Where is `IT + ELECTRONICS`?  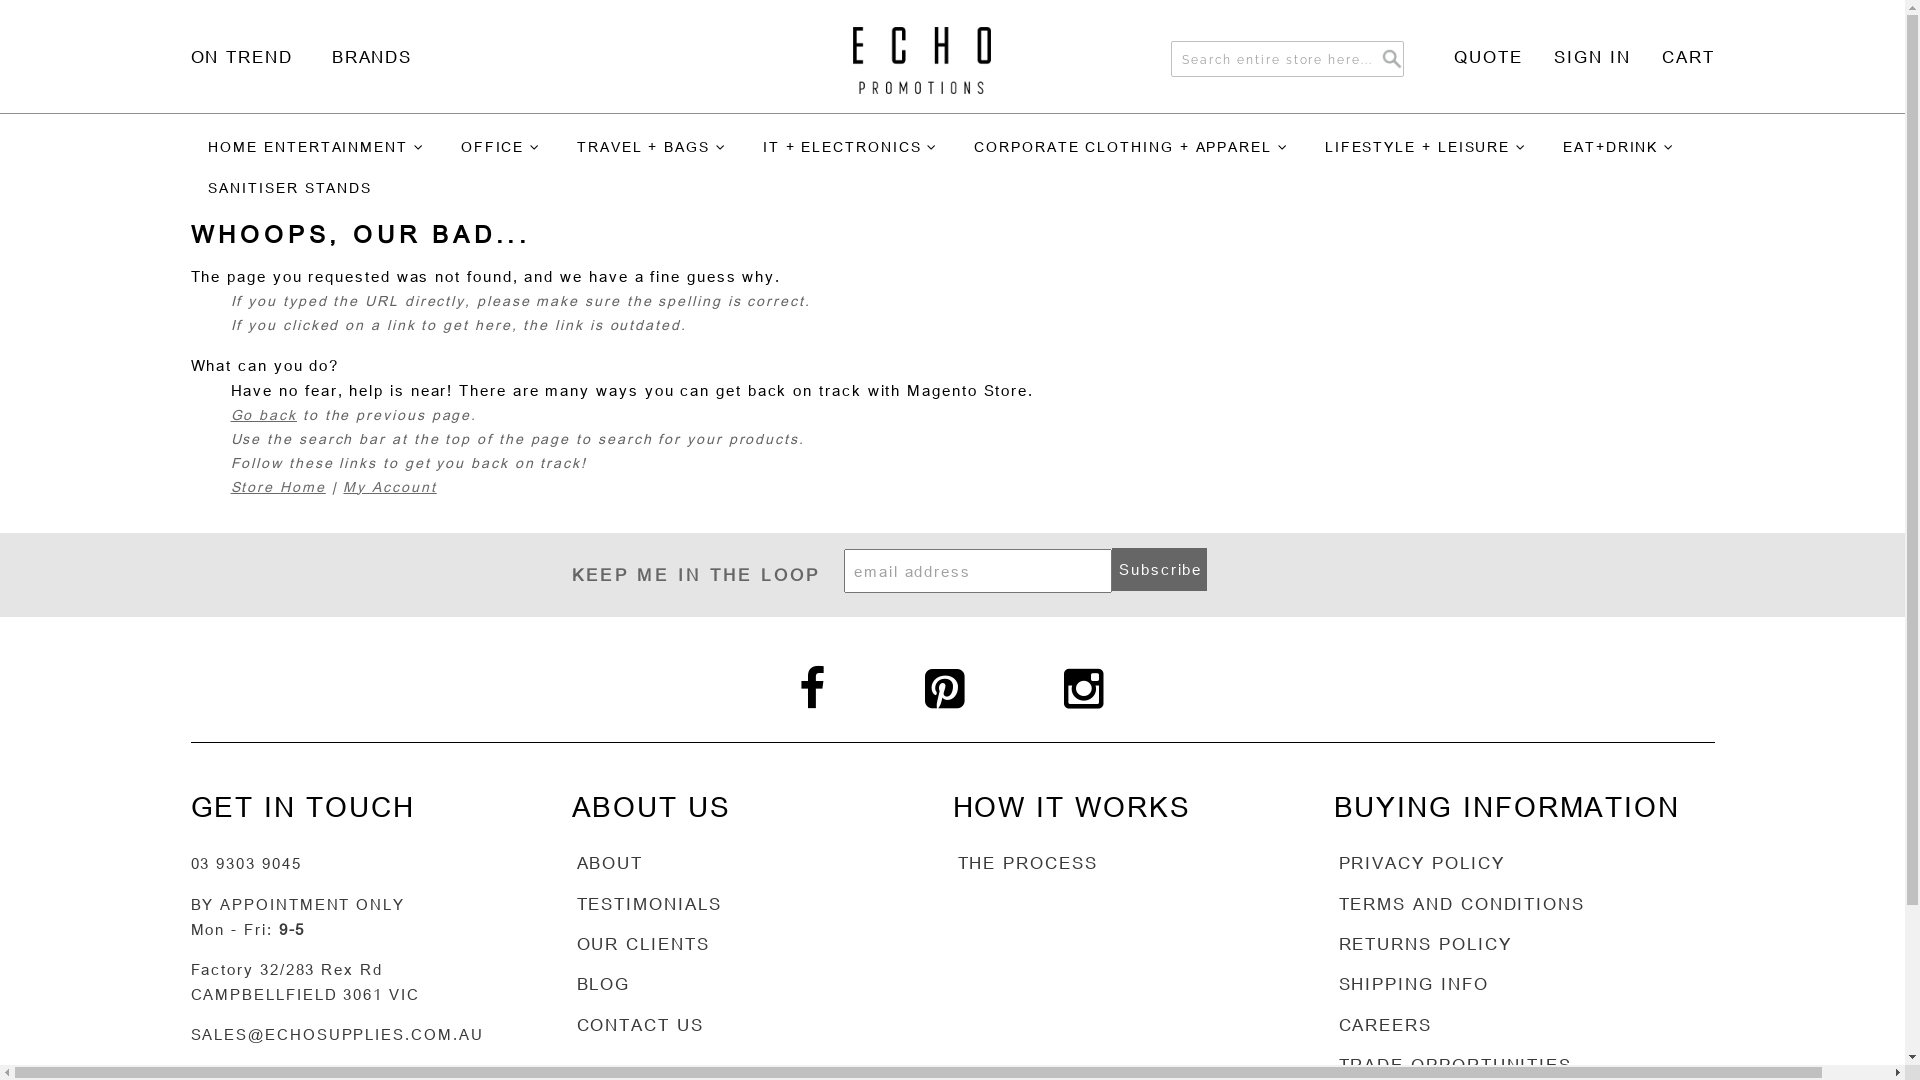 IT + ELECTRONICS is located at coordinates (850, 148).